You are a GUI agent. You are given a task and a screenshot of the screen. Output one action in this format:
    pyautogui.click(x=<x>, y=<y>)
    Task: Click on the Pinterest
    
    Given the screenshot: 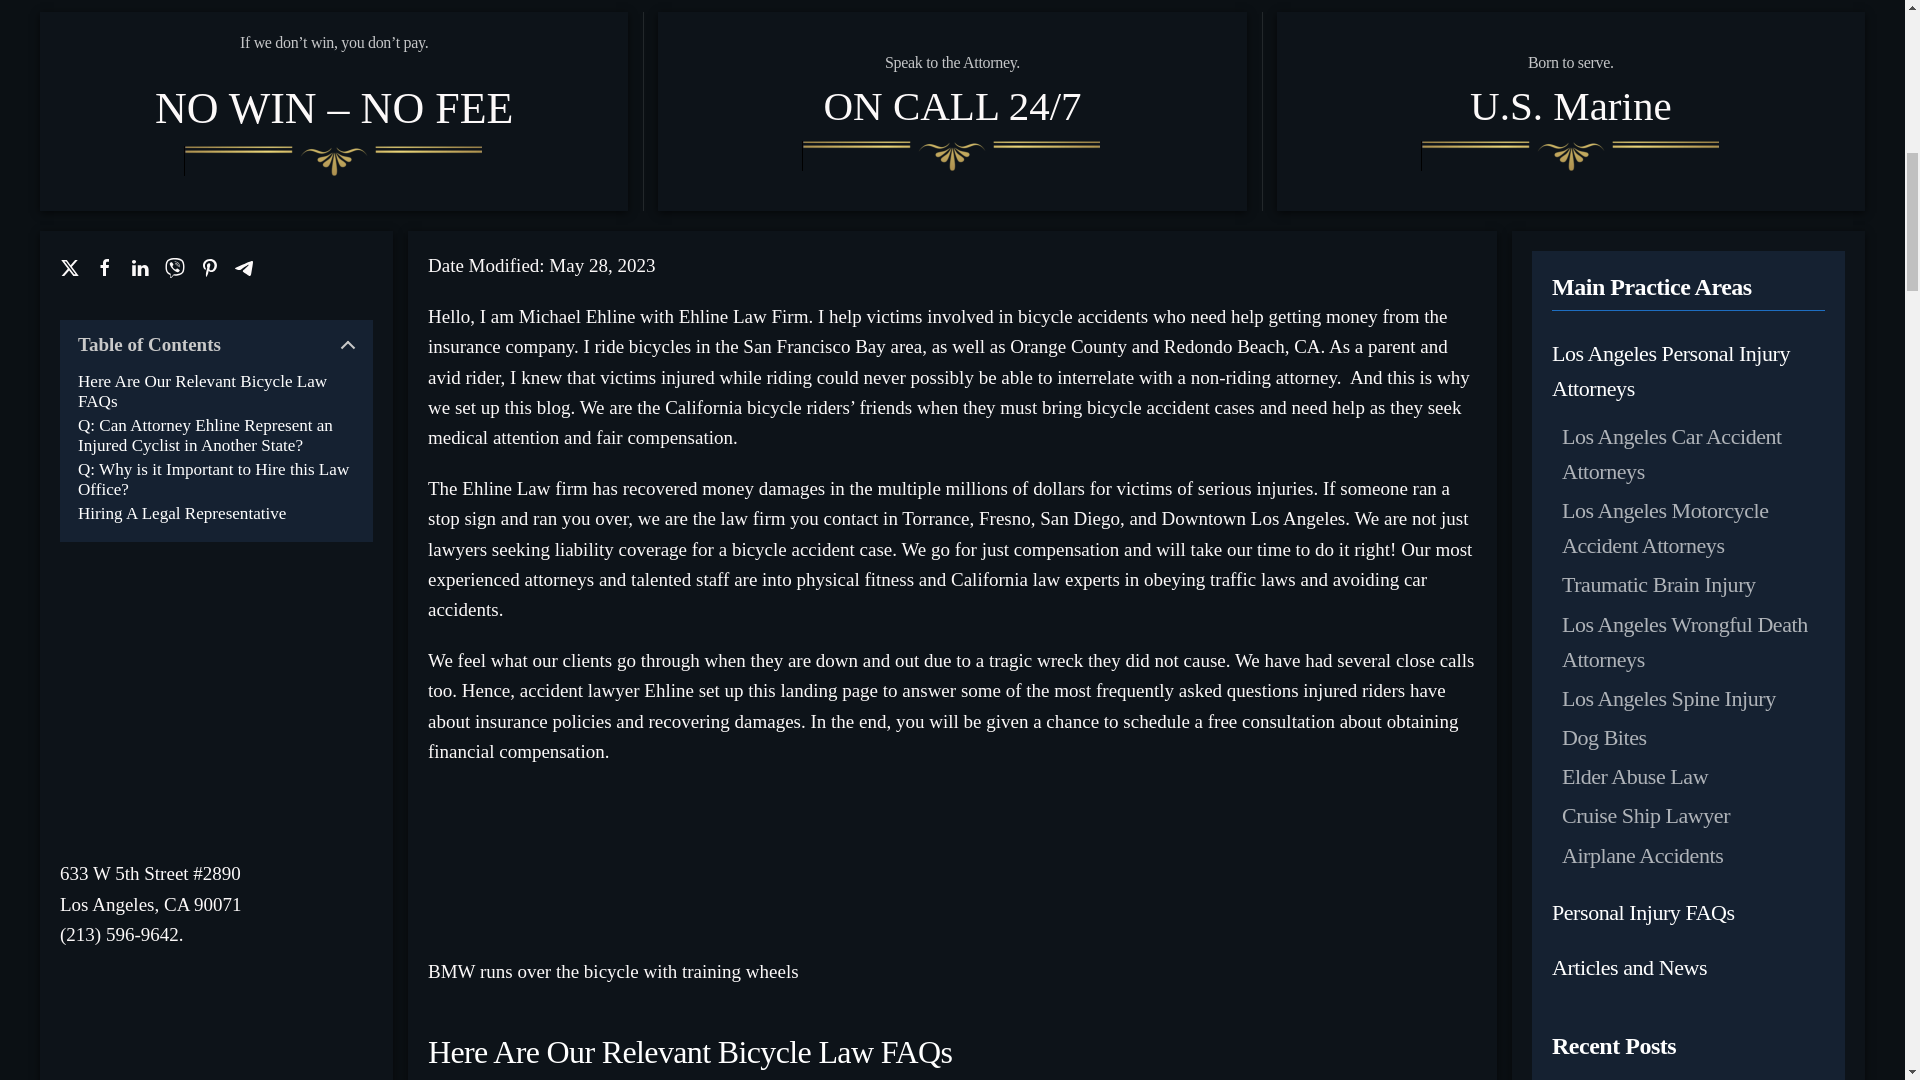 What is the action you would take?
    pyautogui.click(x=210, y=268)
    